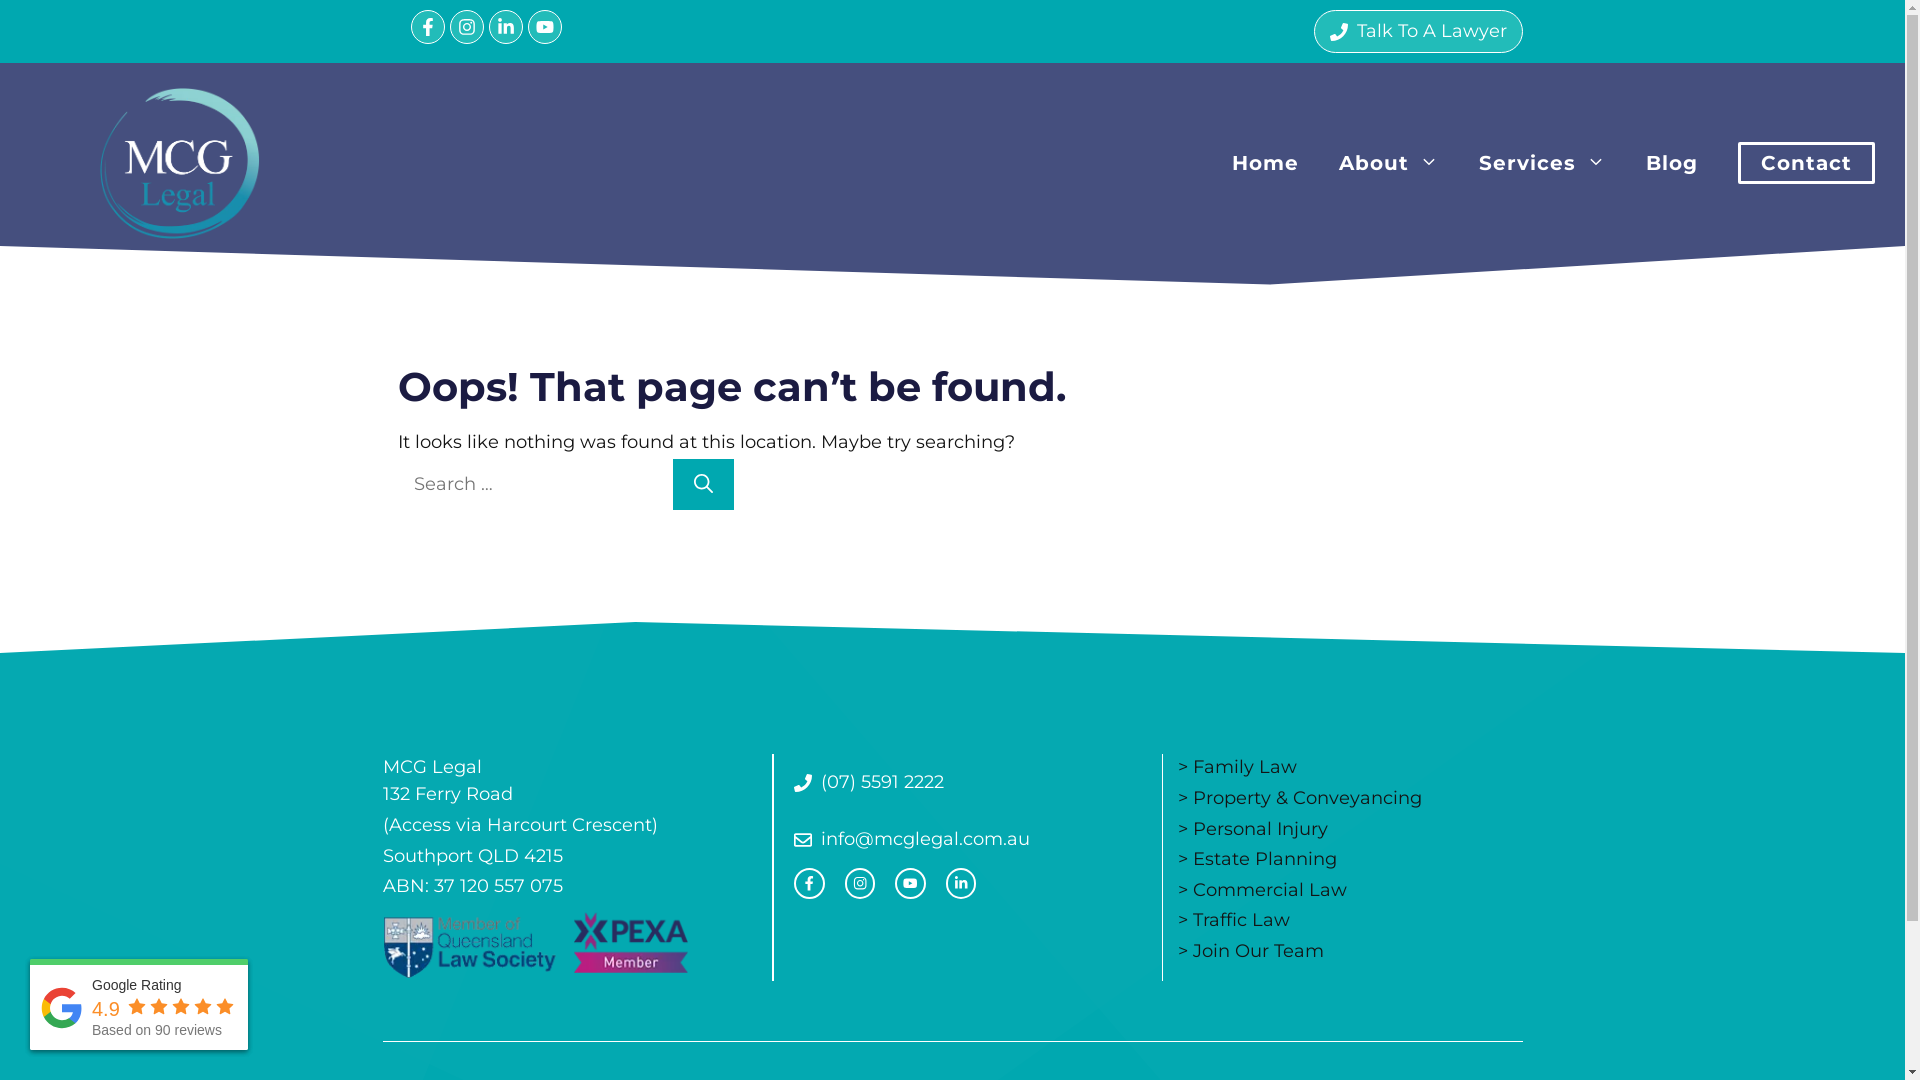 Image resolution: width=1920 pixels, height=1080 pixels. I want to click on Contact, so click(1806, 163).